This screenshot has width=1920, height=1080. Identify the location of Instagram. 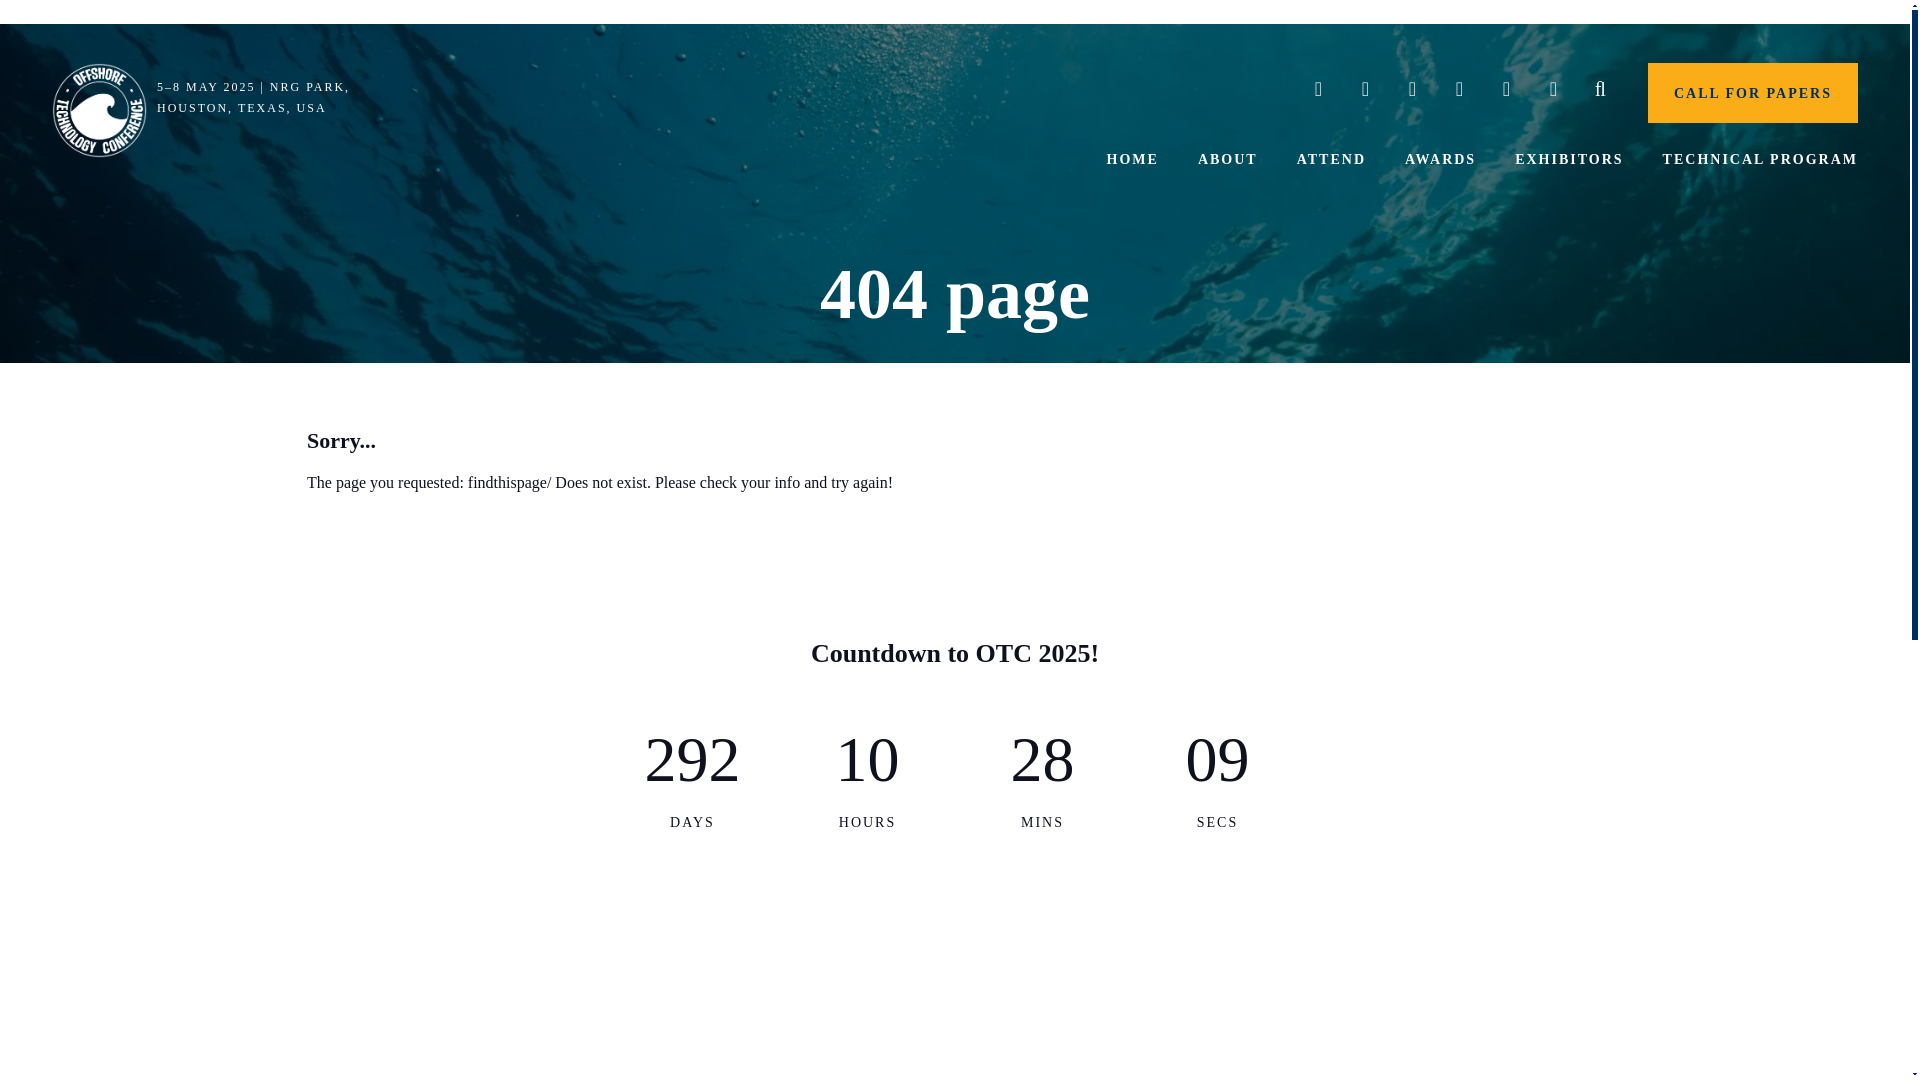
(1459, 90).